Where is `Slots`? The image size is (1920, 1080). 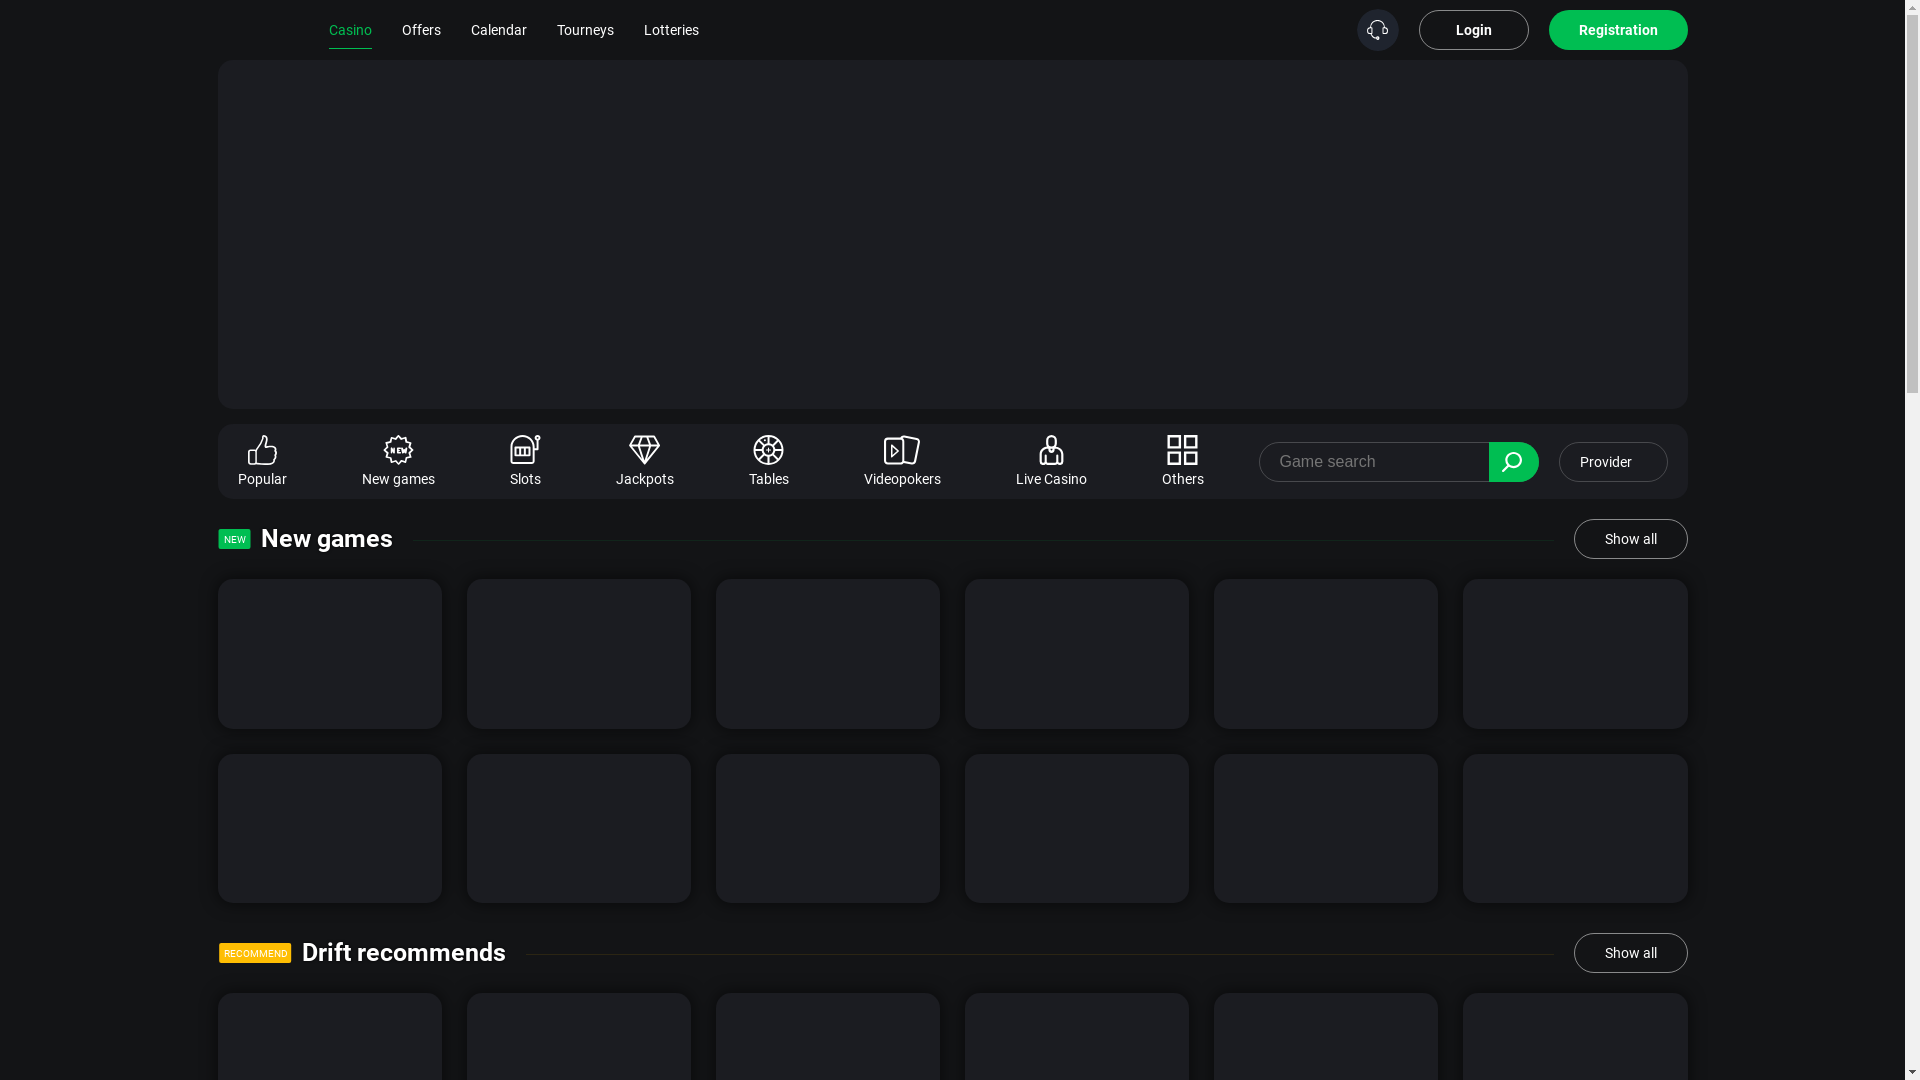
Slots is located at coordinates (526, 462).